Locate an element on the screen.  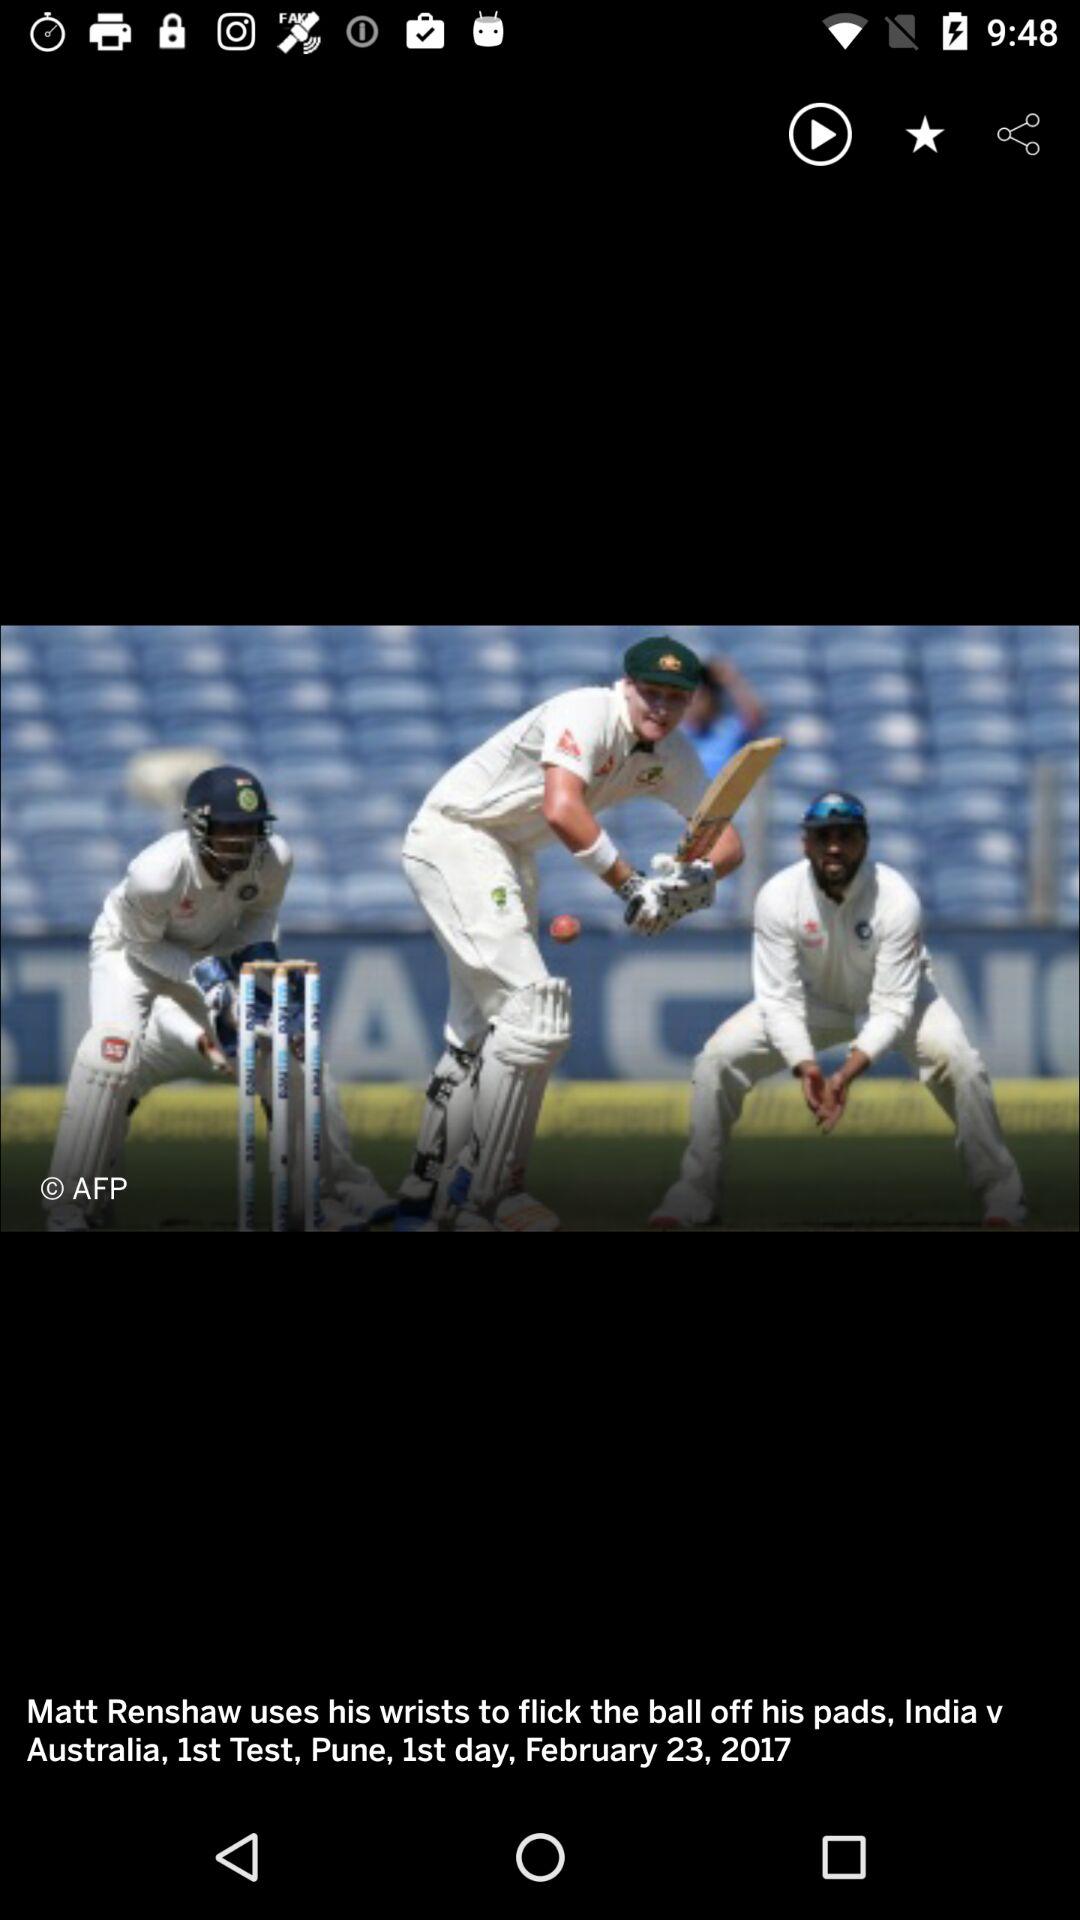
favorite is located at coordinates (925, 134).